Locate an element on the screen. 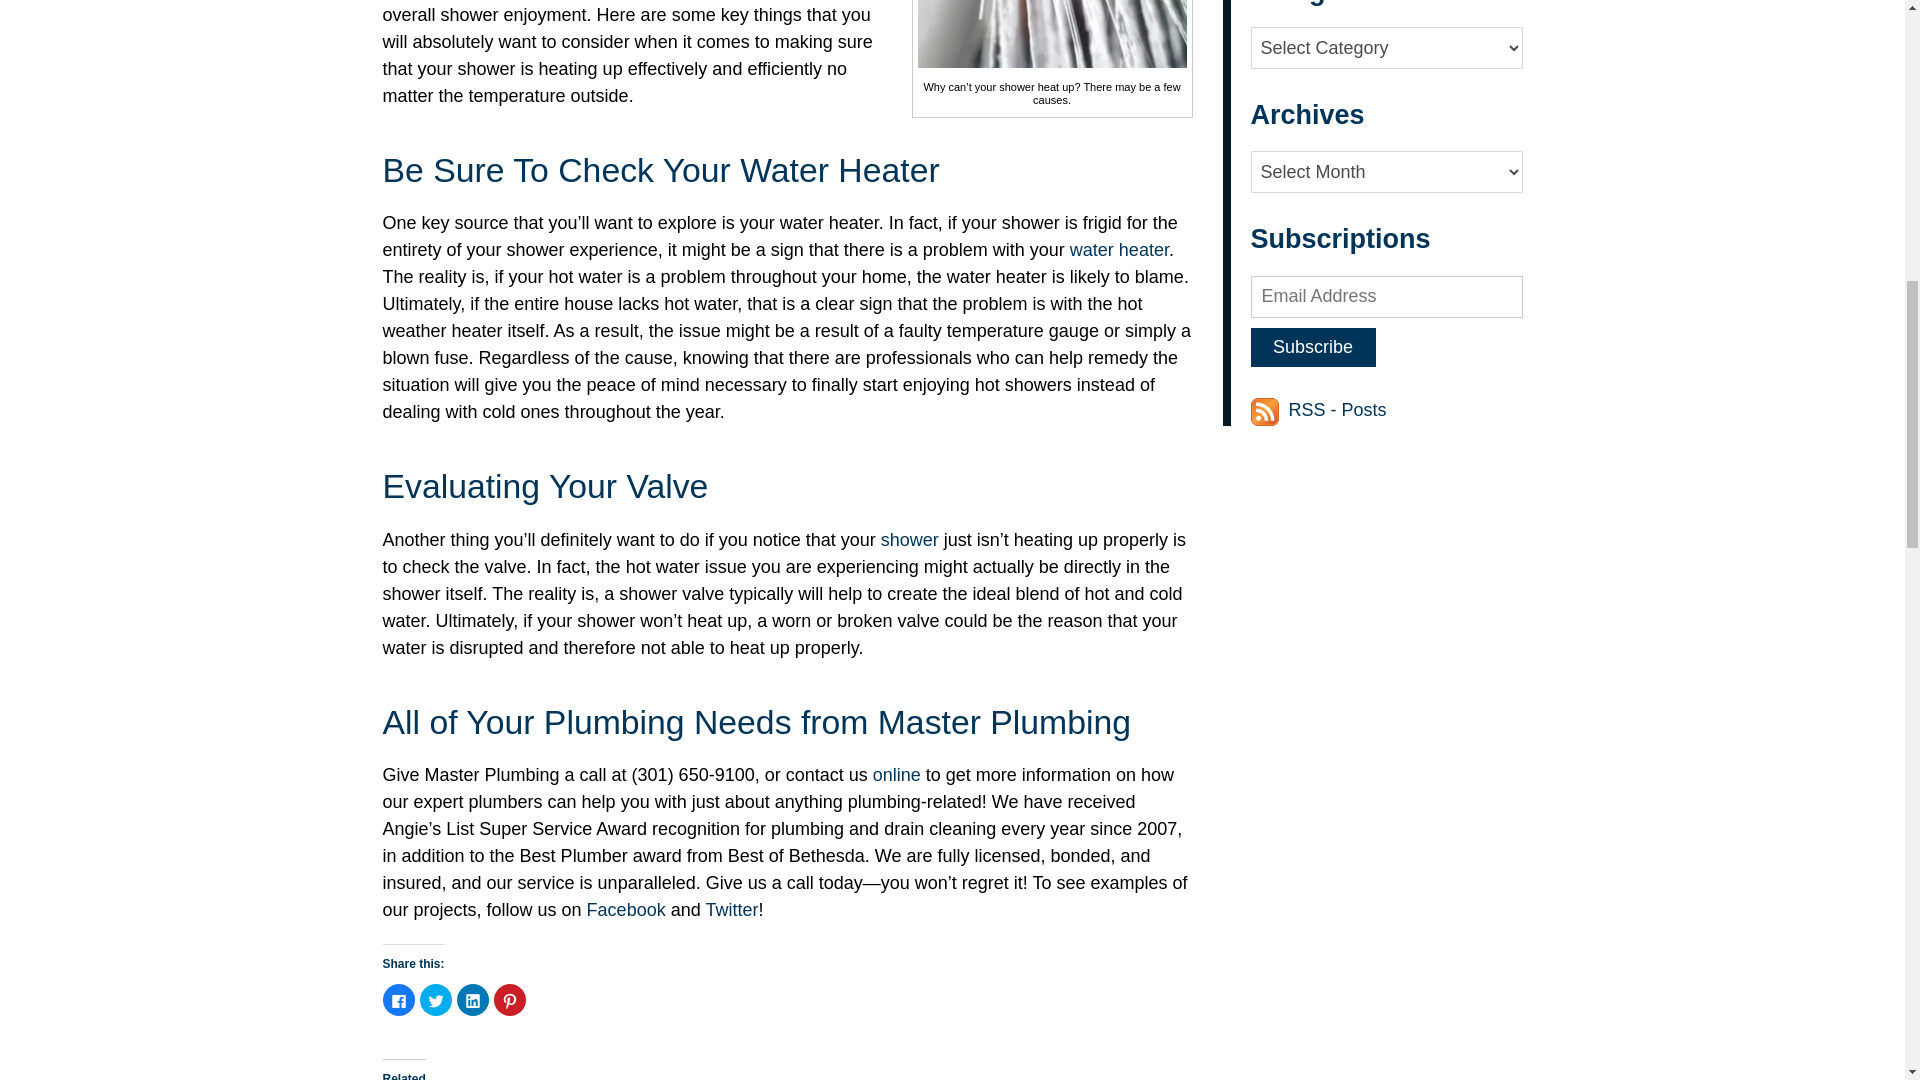 This screenshot has height=1080, width=1920. Click to share on Twitter is located at coordinates (436, 1000).